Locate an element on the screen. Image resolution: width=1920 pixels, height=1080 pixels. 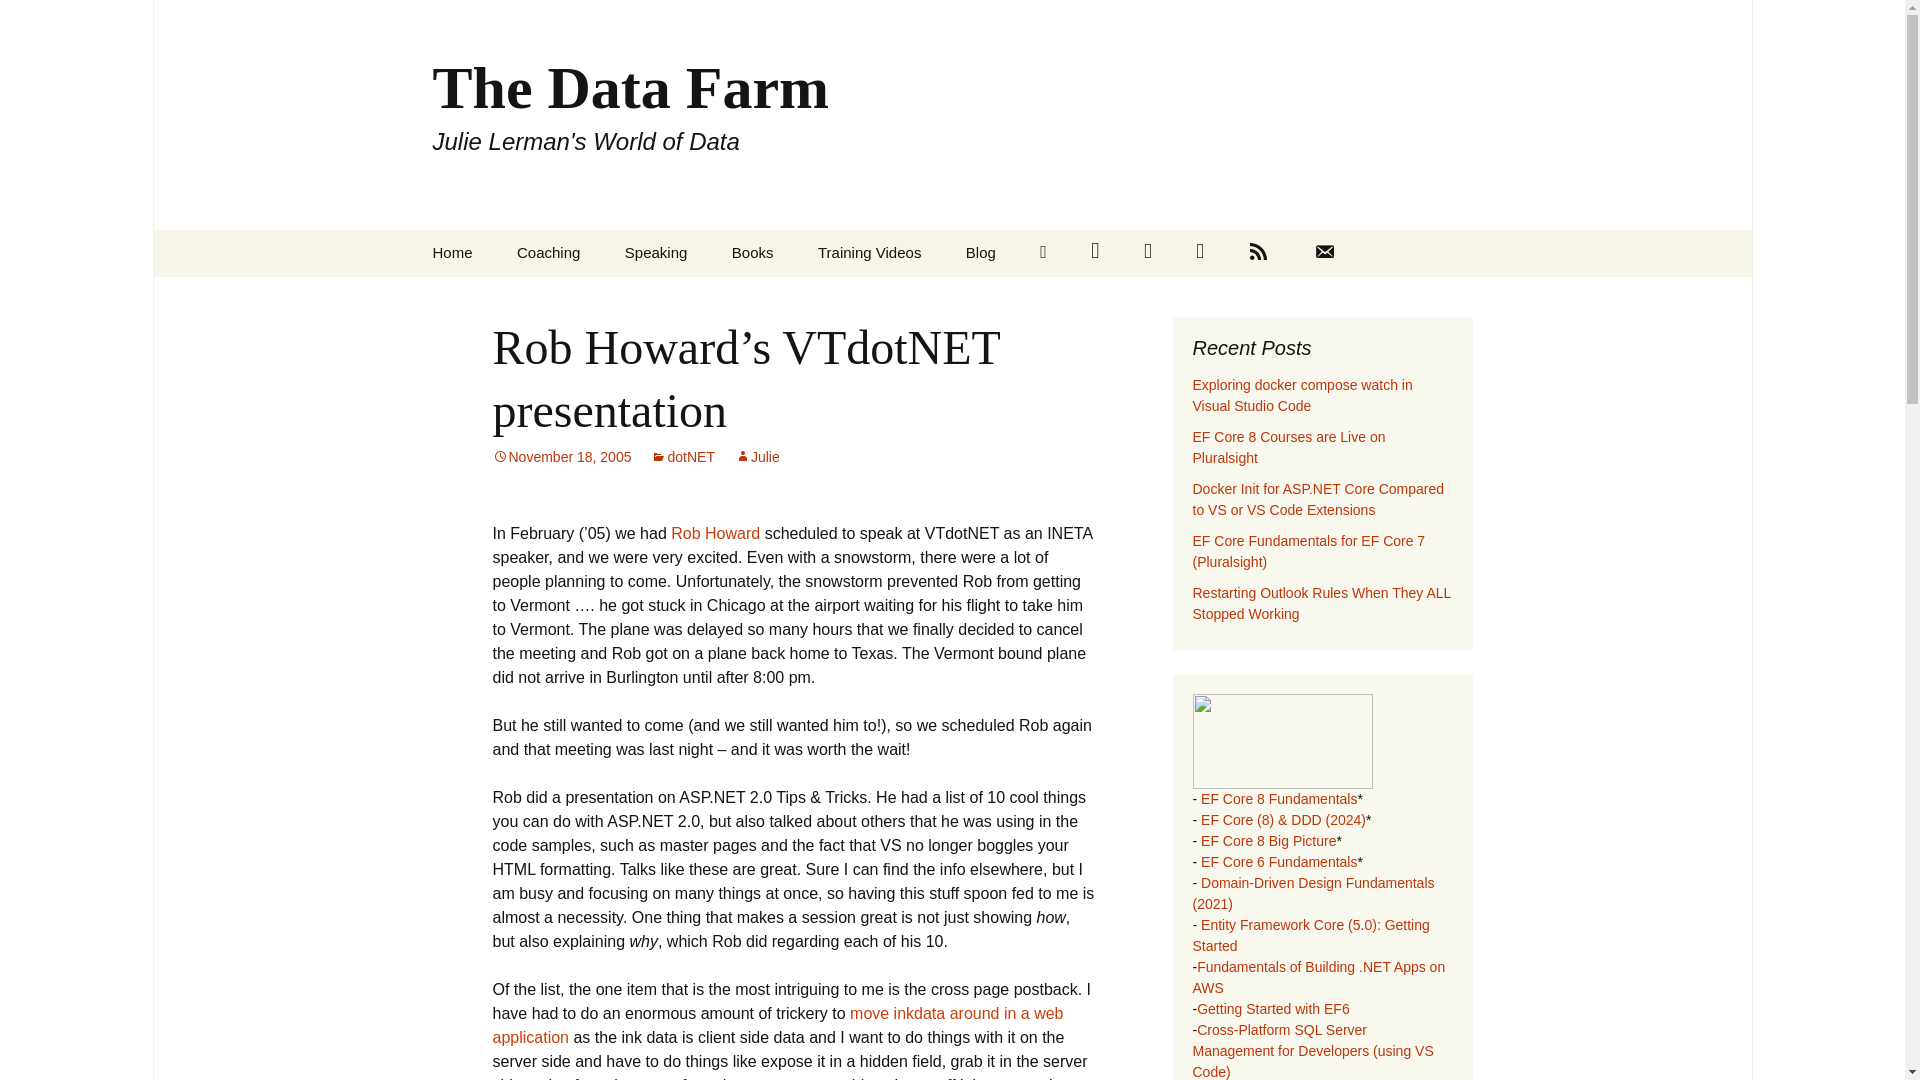
Exploring docker compose watch in Visual Studio Code is located at coordinates (753, 252).